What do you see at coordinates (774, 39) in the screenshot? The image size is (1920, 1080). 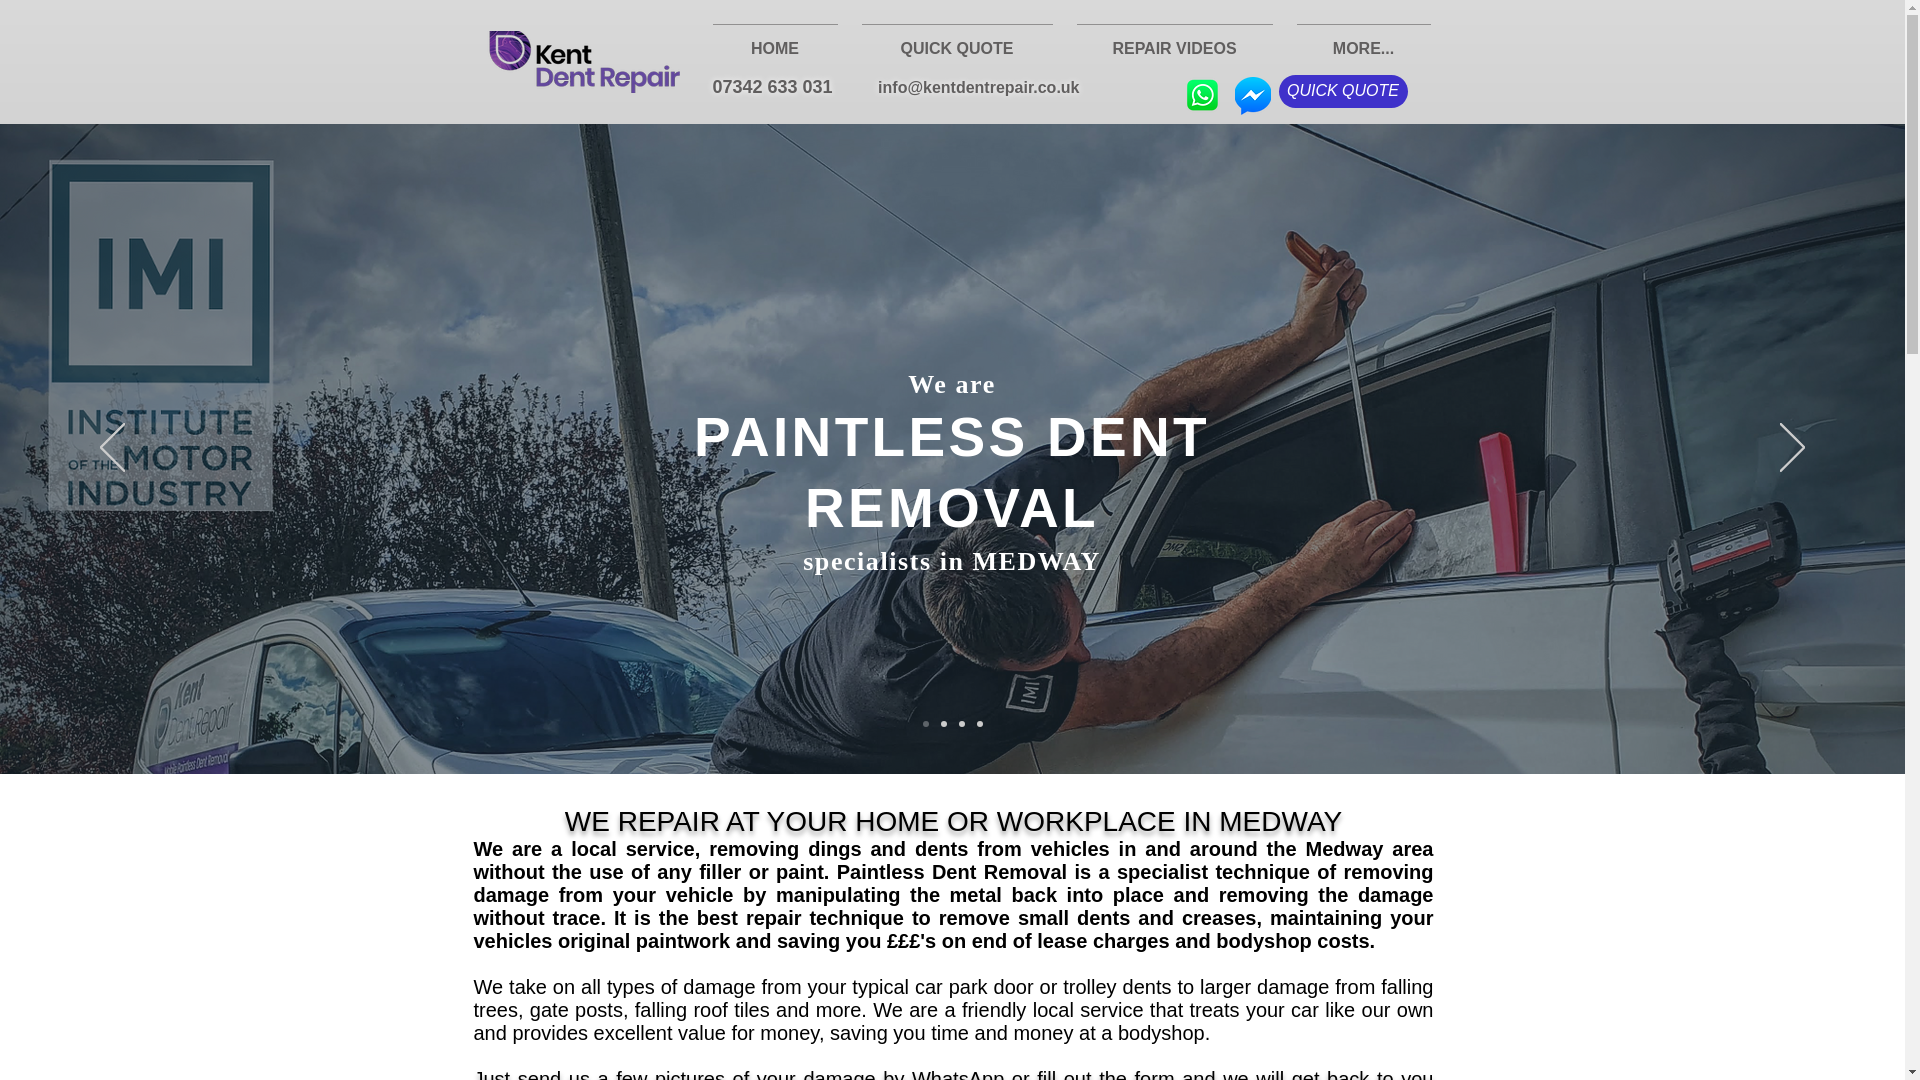 I see `HOME` at bounding box center [774, 39].